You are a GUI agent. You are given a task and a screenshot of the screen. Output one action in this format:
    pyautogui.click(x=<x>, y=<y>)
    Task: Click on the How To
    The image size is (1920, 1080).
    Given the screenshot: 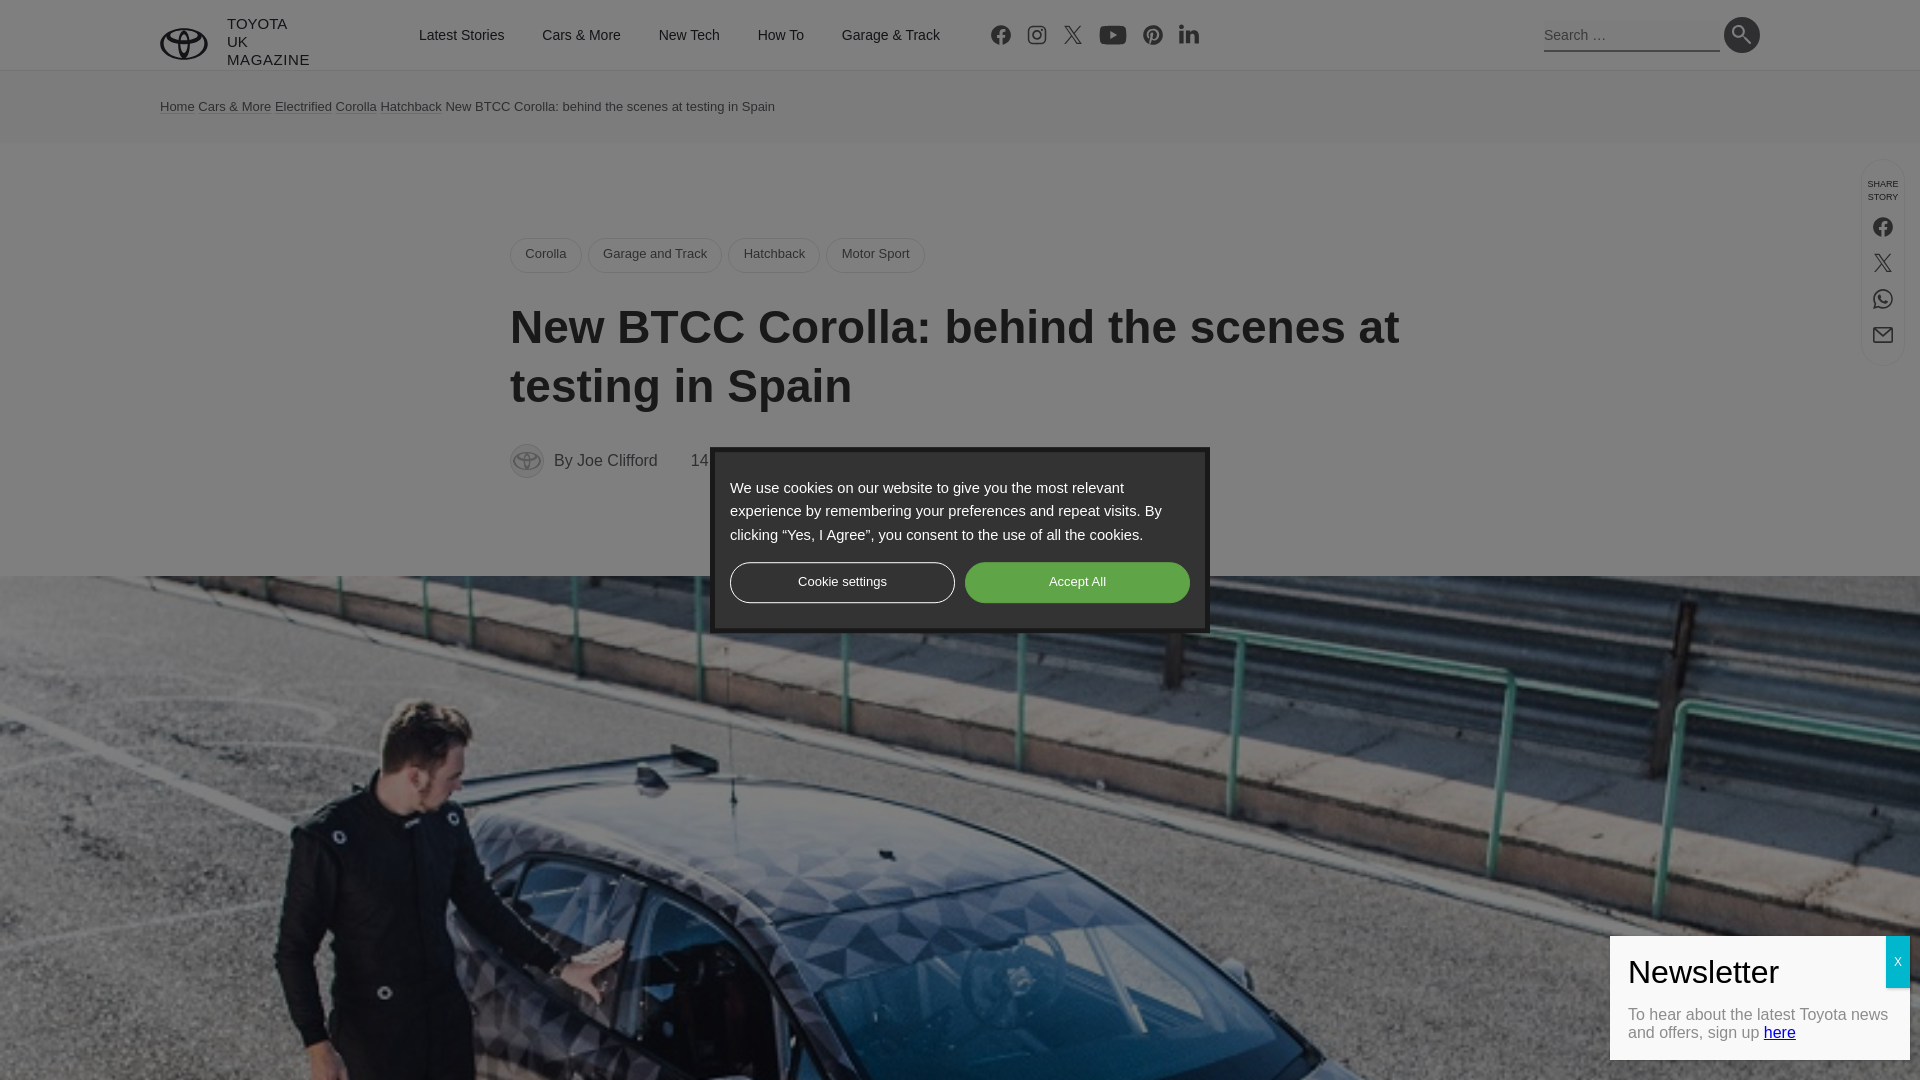 What is the action you would take?
    pyautogui.click(x=781, y=36)
    